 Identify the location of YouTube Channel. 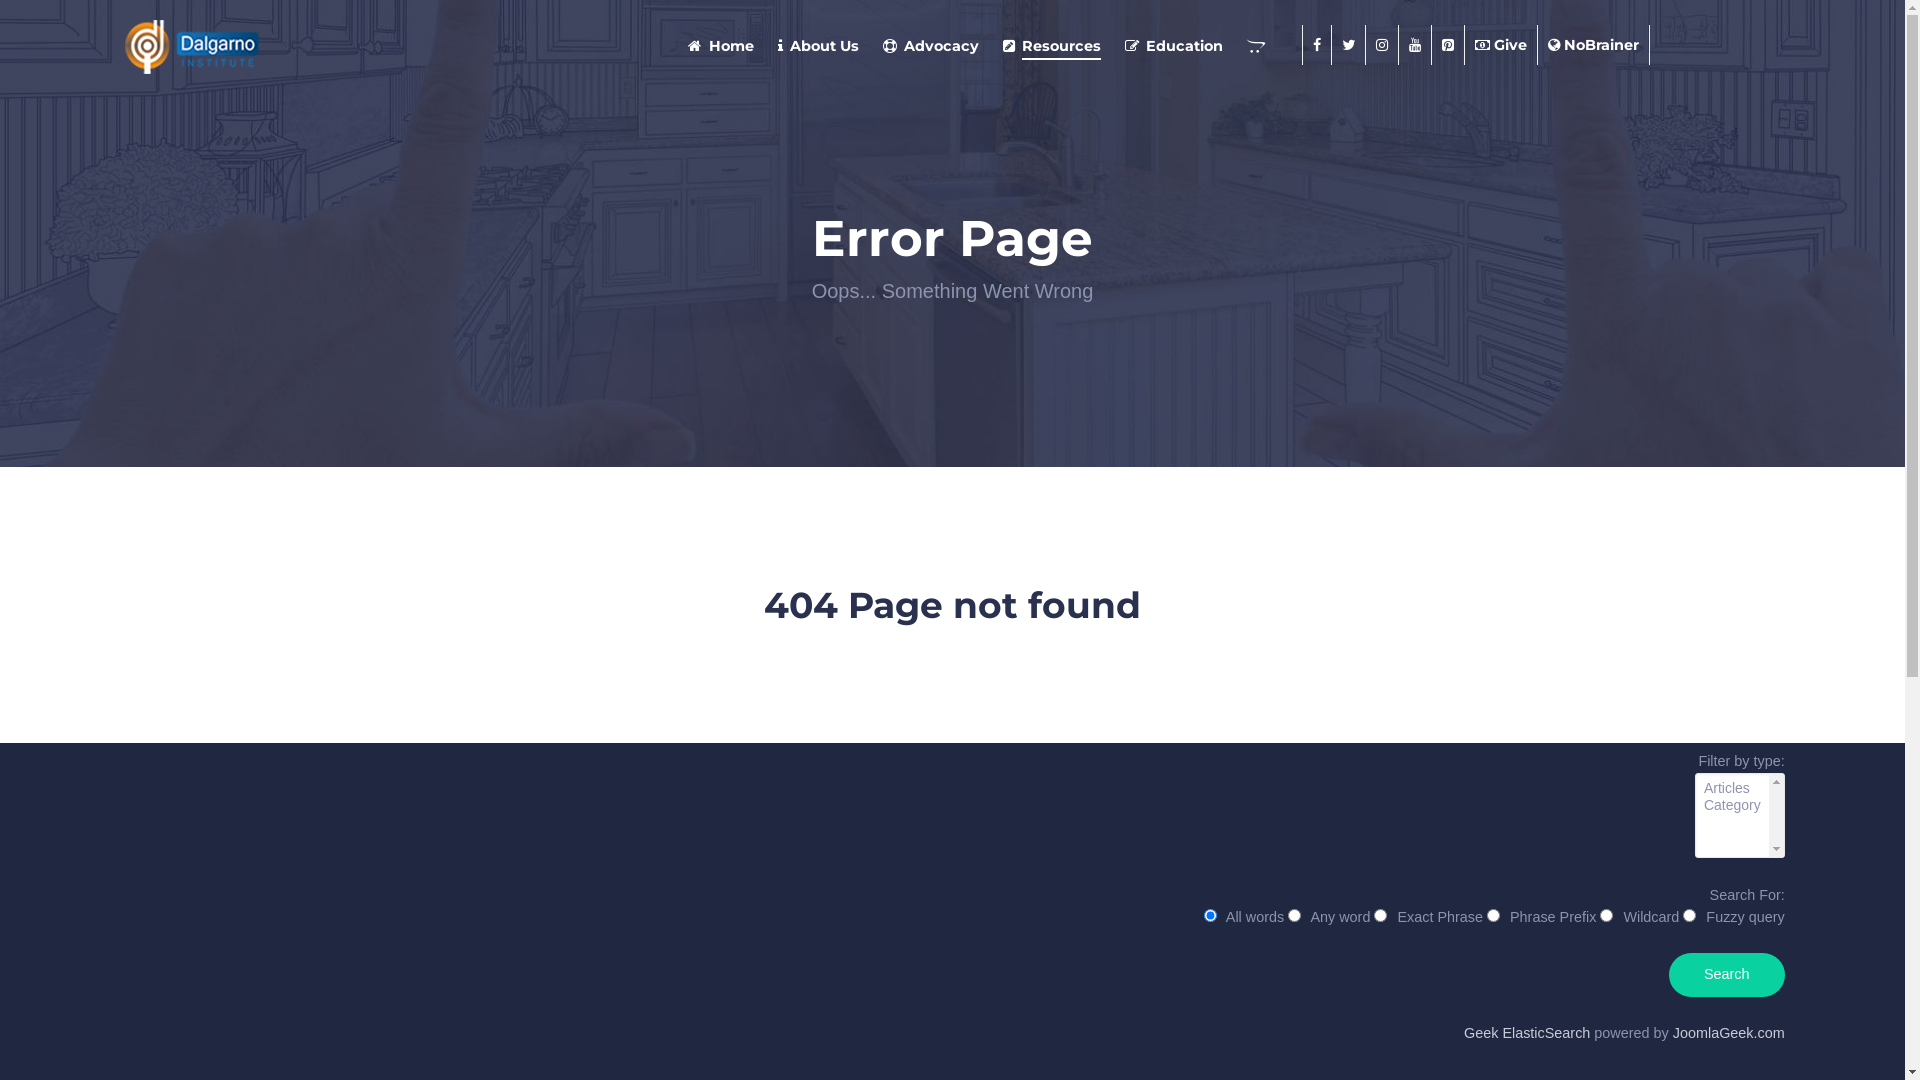
(1416, 45).